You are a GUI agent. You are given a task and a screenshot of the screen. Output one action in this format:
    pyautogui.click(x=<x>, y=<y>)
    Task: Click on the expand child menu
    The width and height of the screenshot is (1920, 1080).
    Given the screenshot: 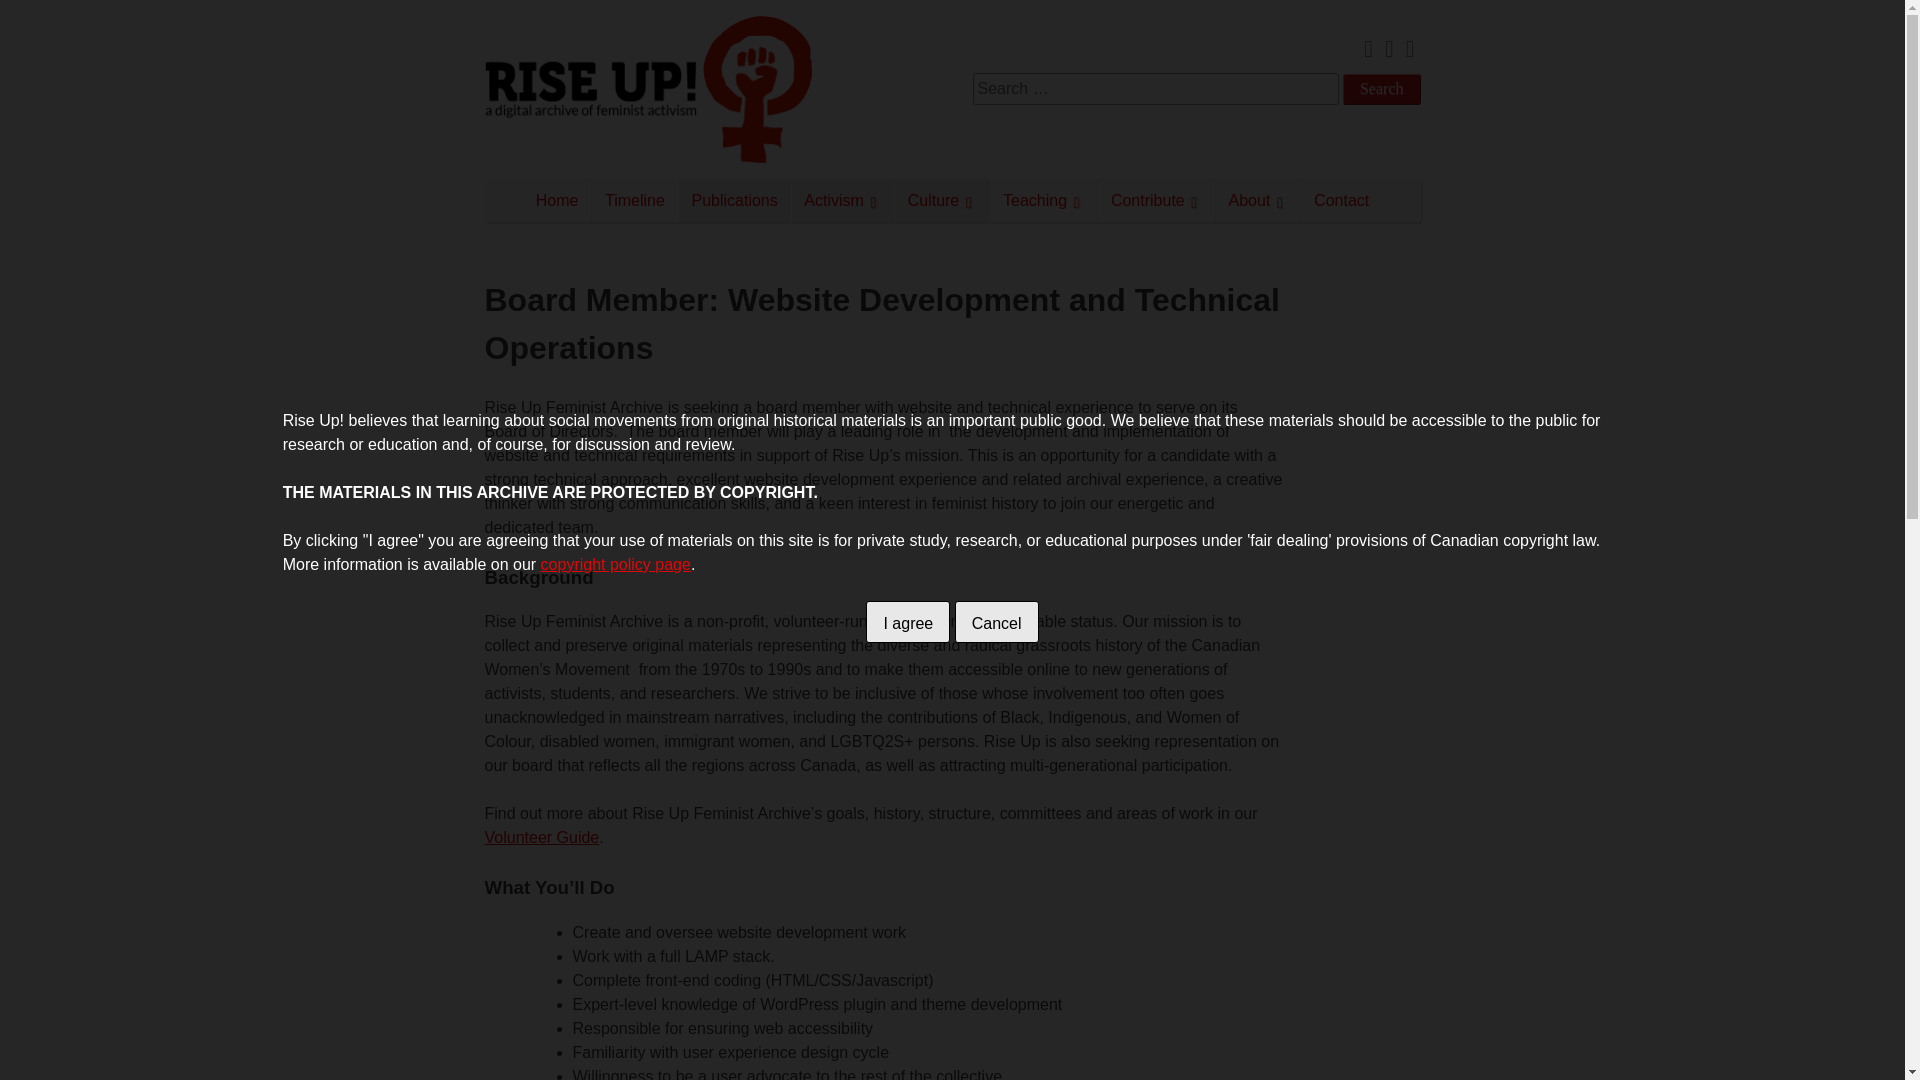 What is the action you would take?
    pyautogui.click(x=872, y=196)
    